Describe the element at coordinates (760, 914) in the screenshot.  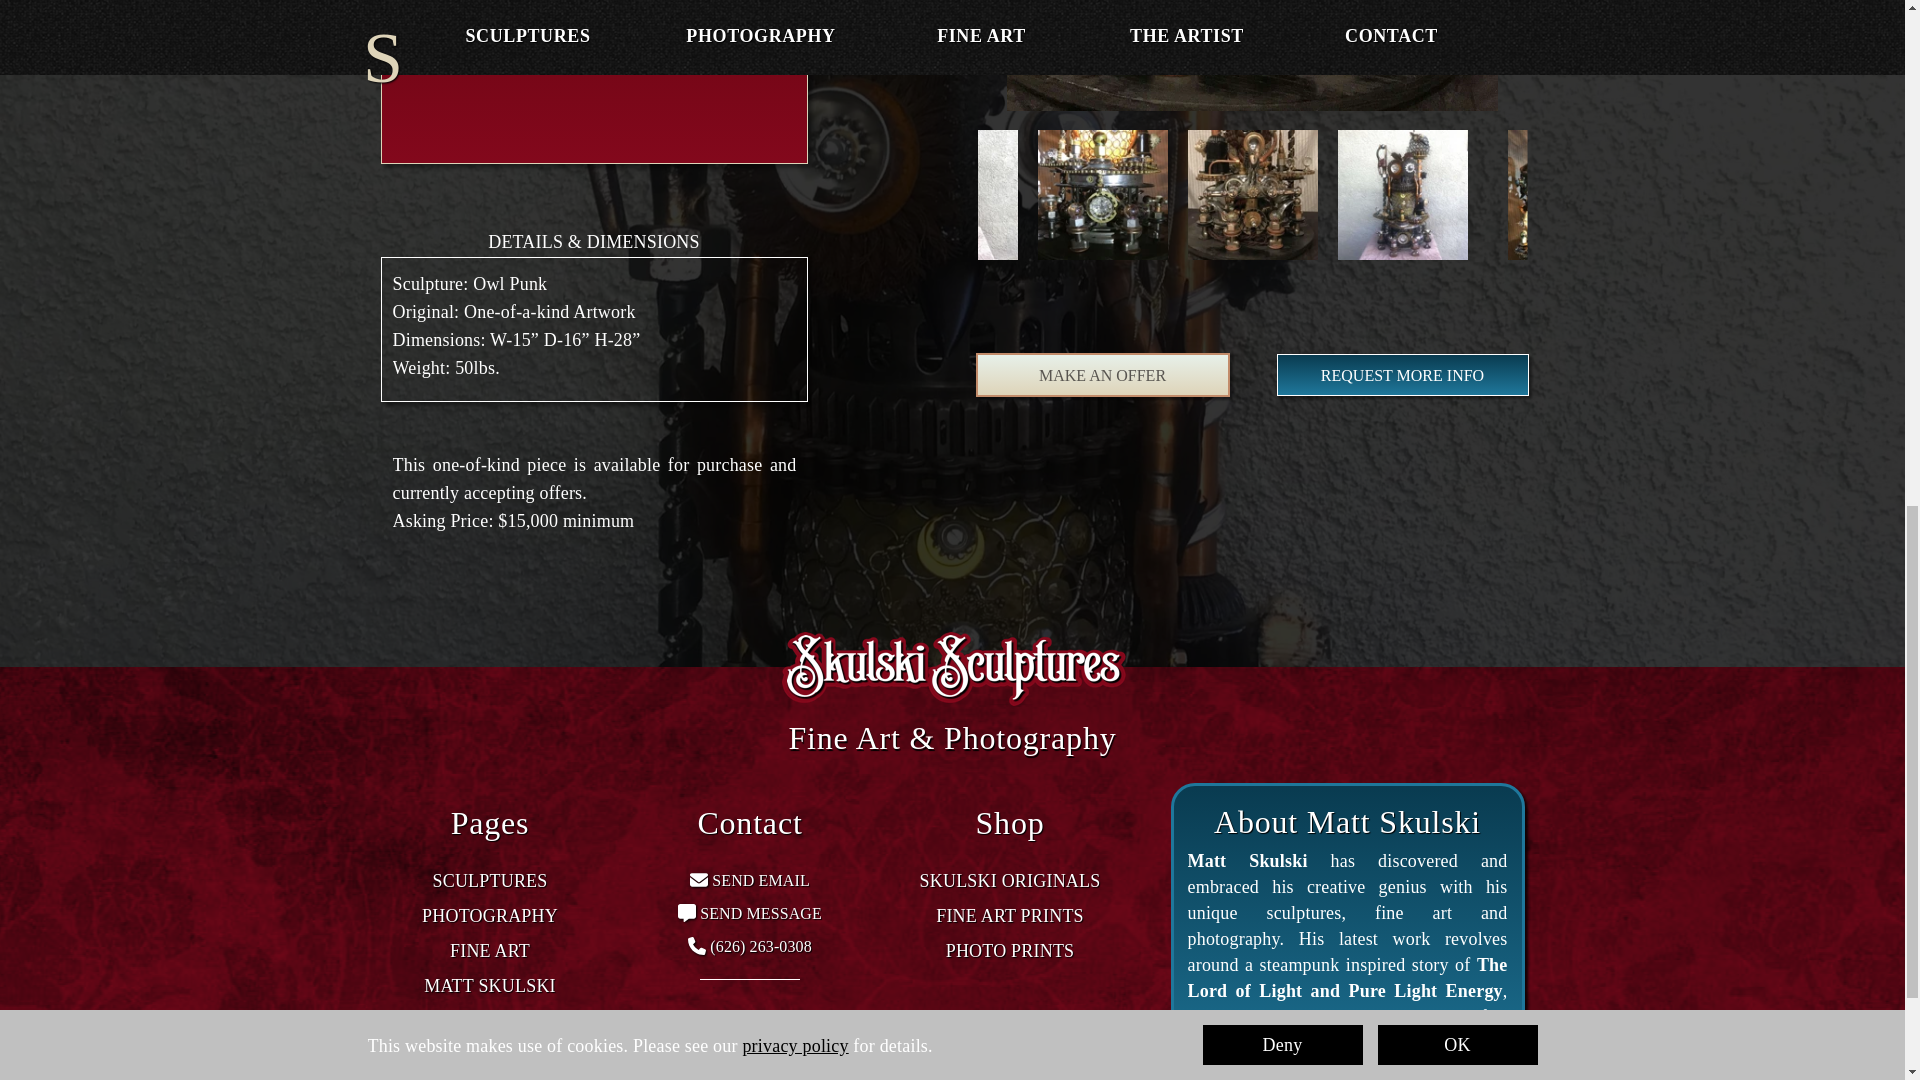
I see `SEND MESSAGE` at that location.